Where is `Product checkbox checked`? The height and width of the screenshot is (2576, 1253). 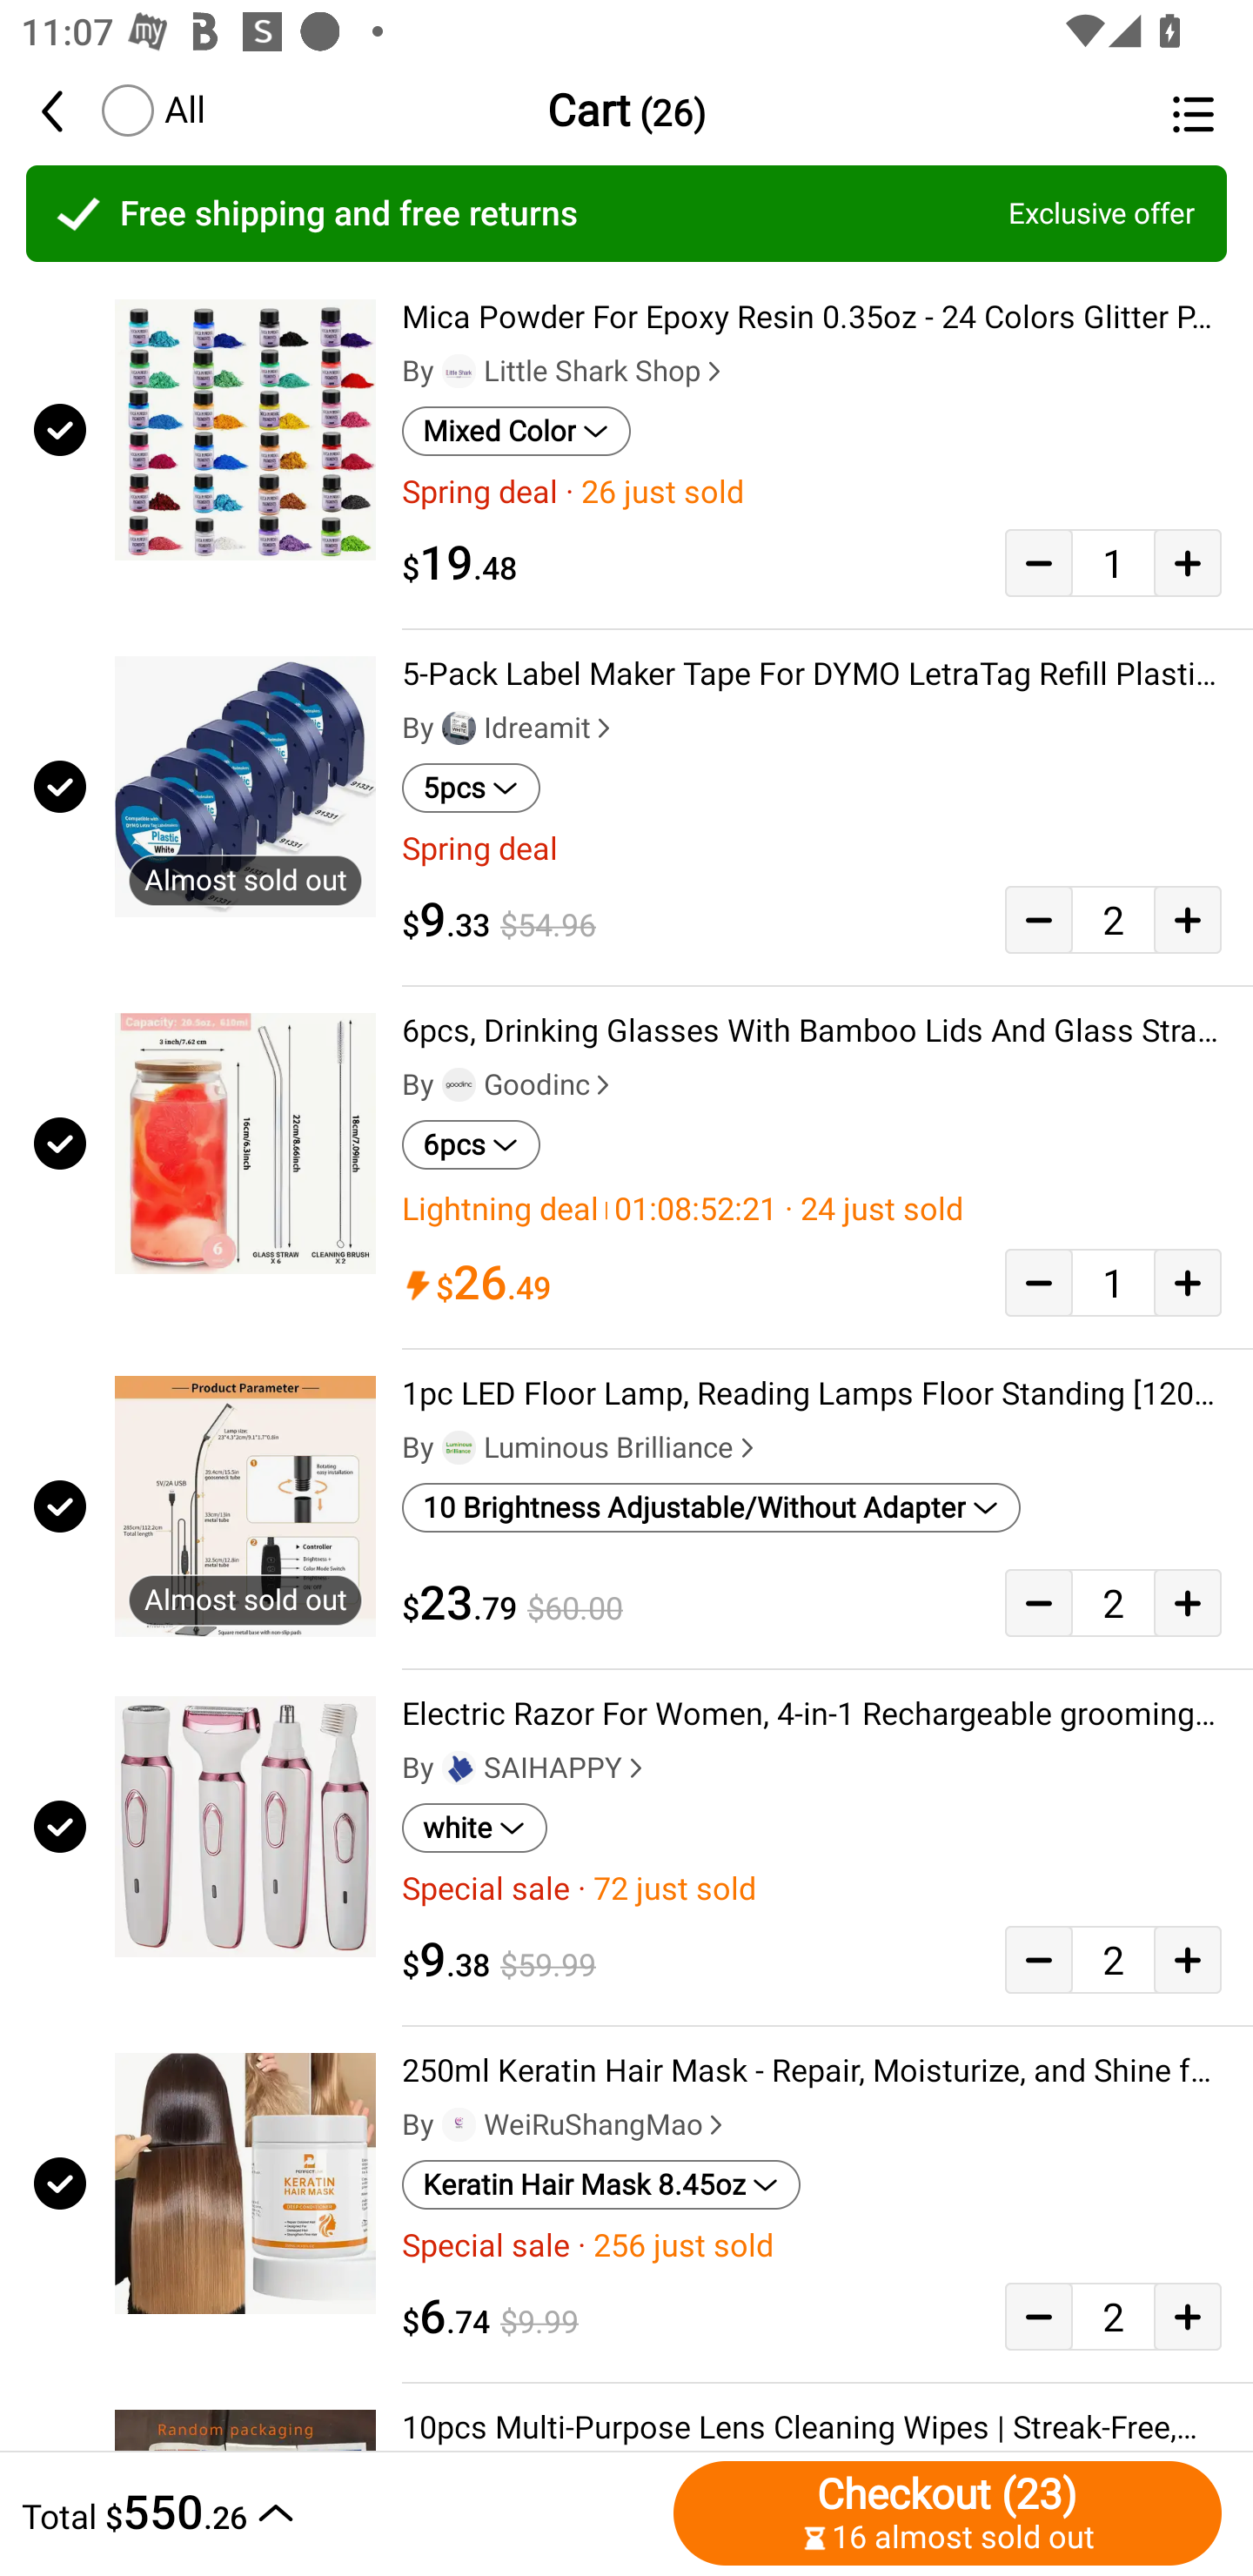 Product checkbox checked is located at coordinates (57, 2183).